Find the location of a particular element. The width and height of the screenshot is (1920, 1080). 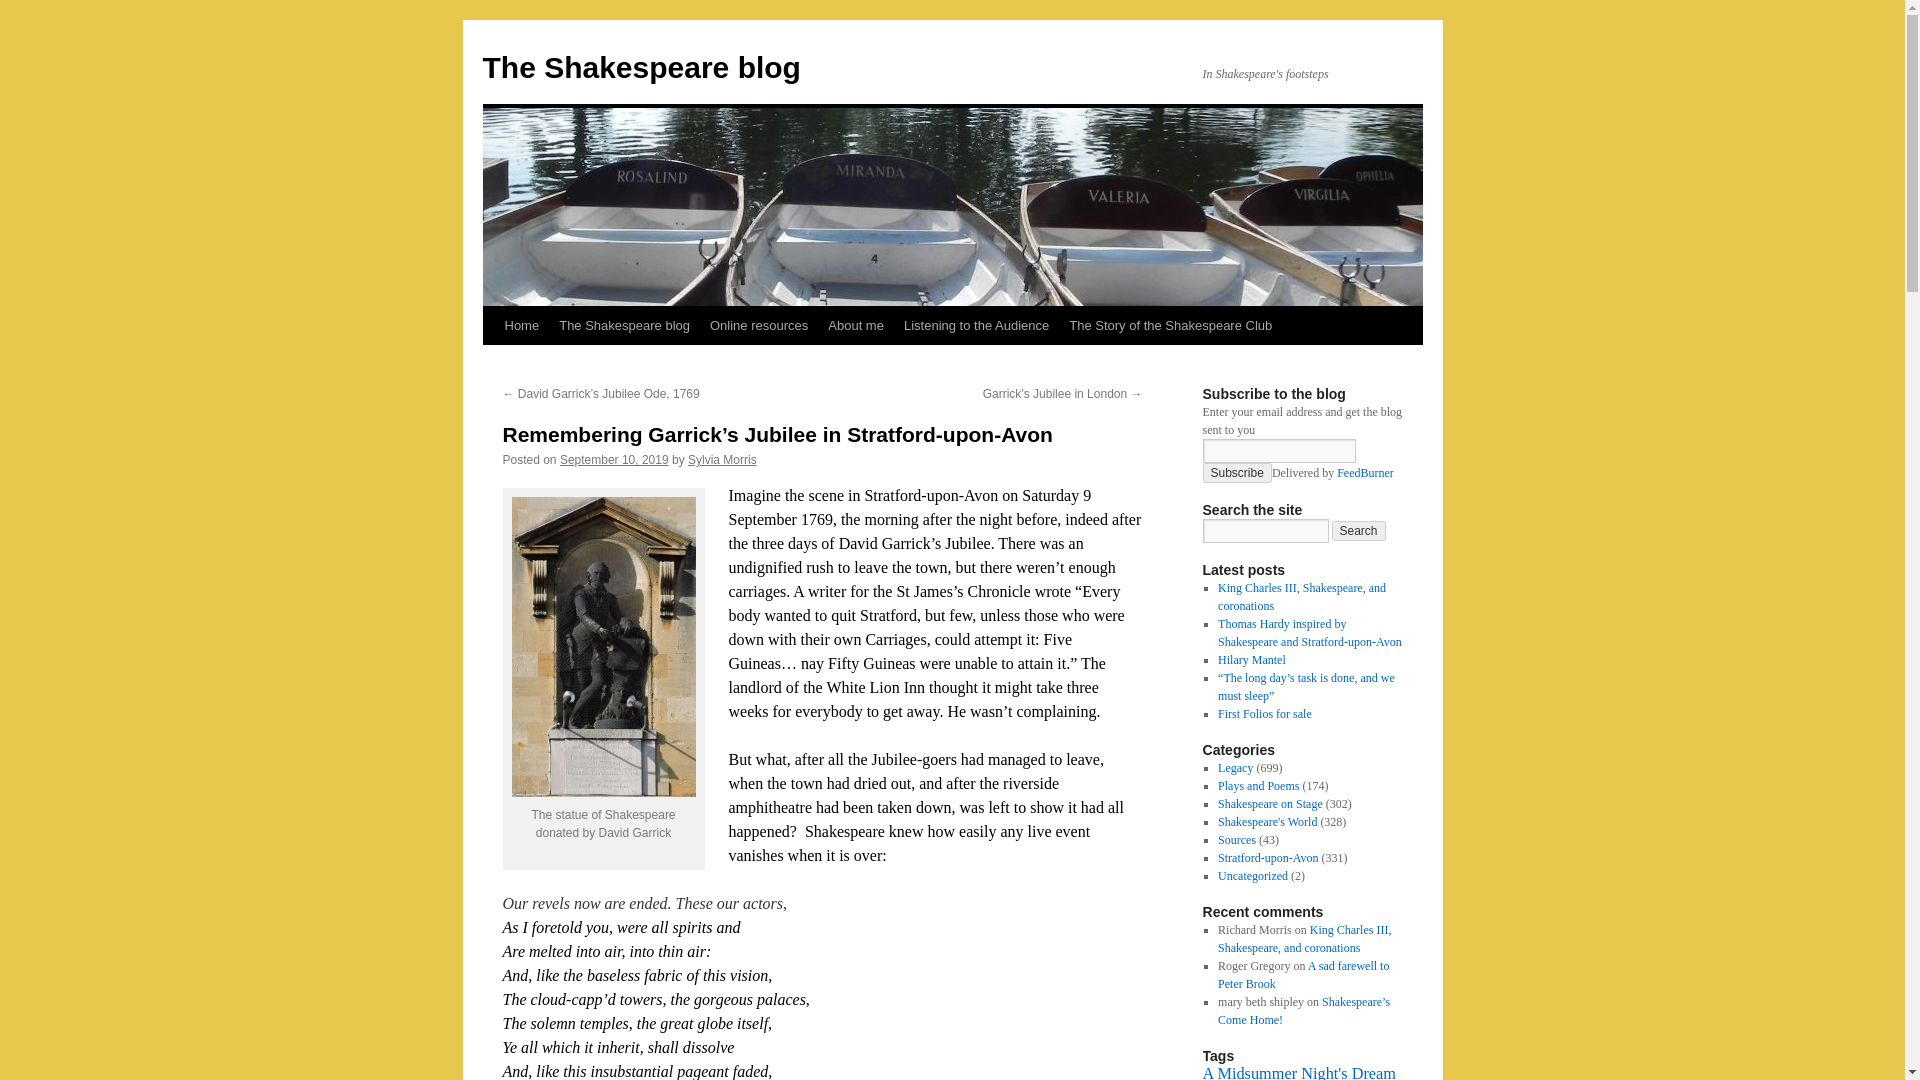

Sylvia Morris is located at coordinates (722, 459).